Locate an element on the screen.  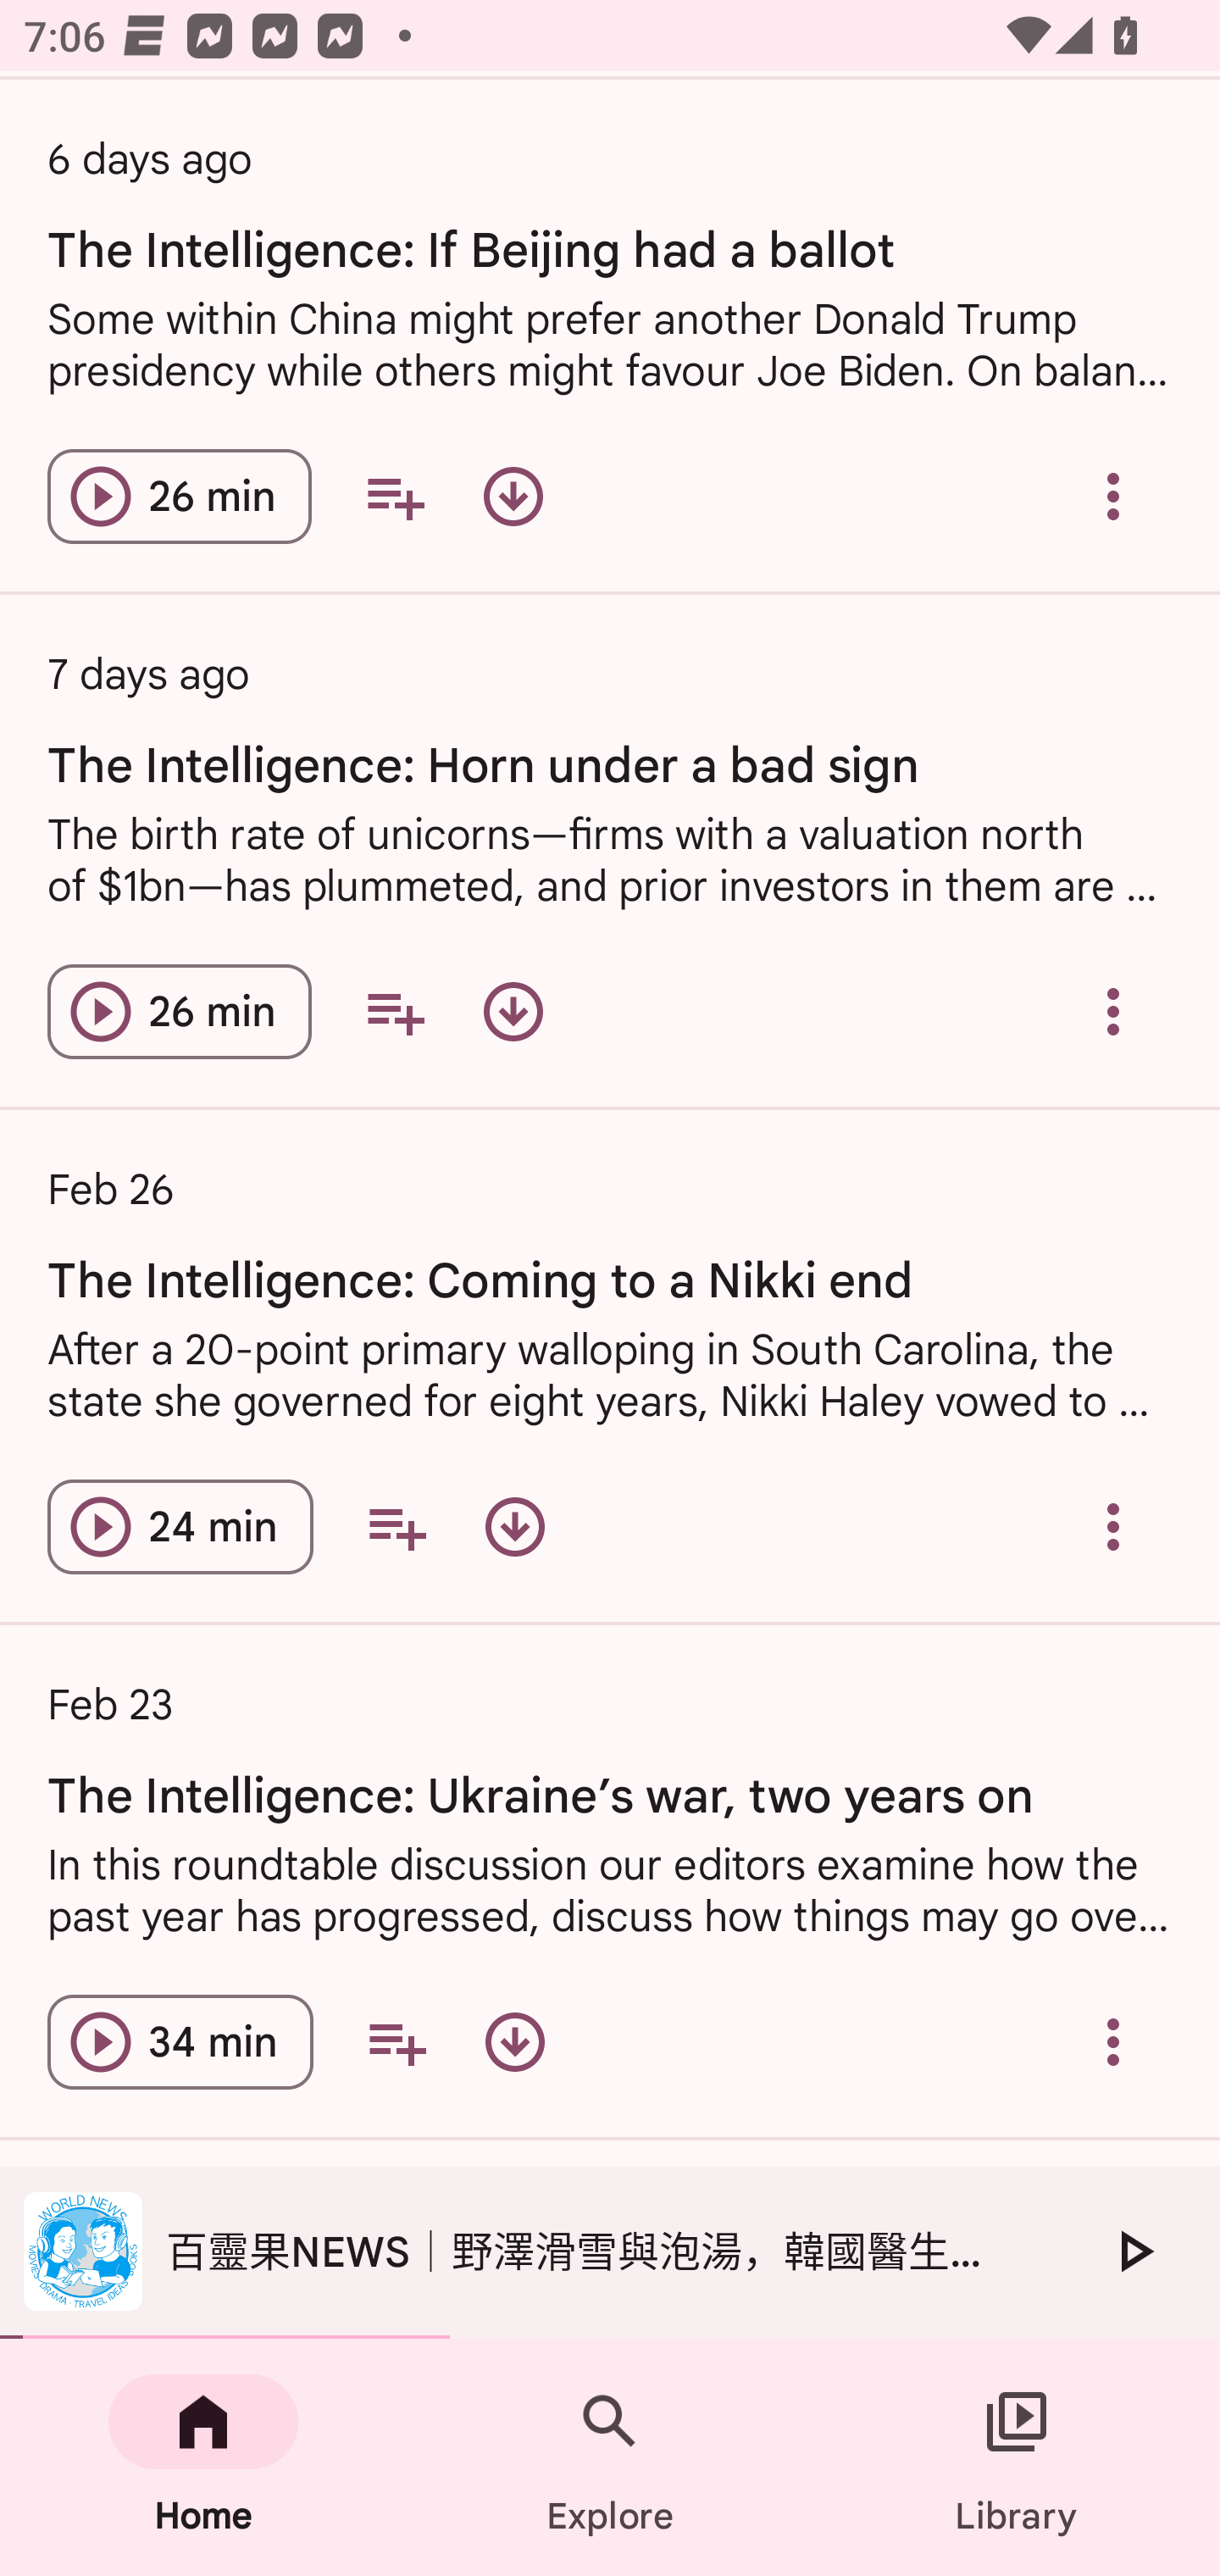
Download episode is located at coordinates (515, 2040).